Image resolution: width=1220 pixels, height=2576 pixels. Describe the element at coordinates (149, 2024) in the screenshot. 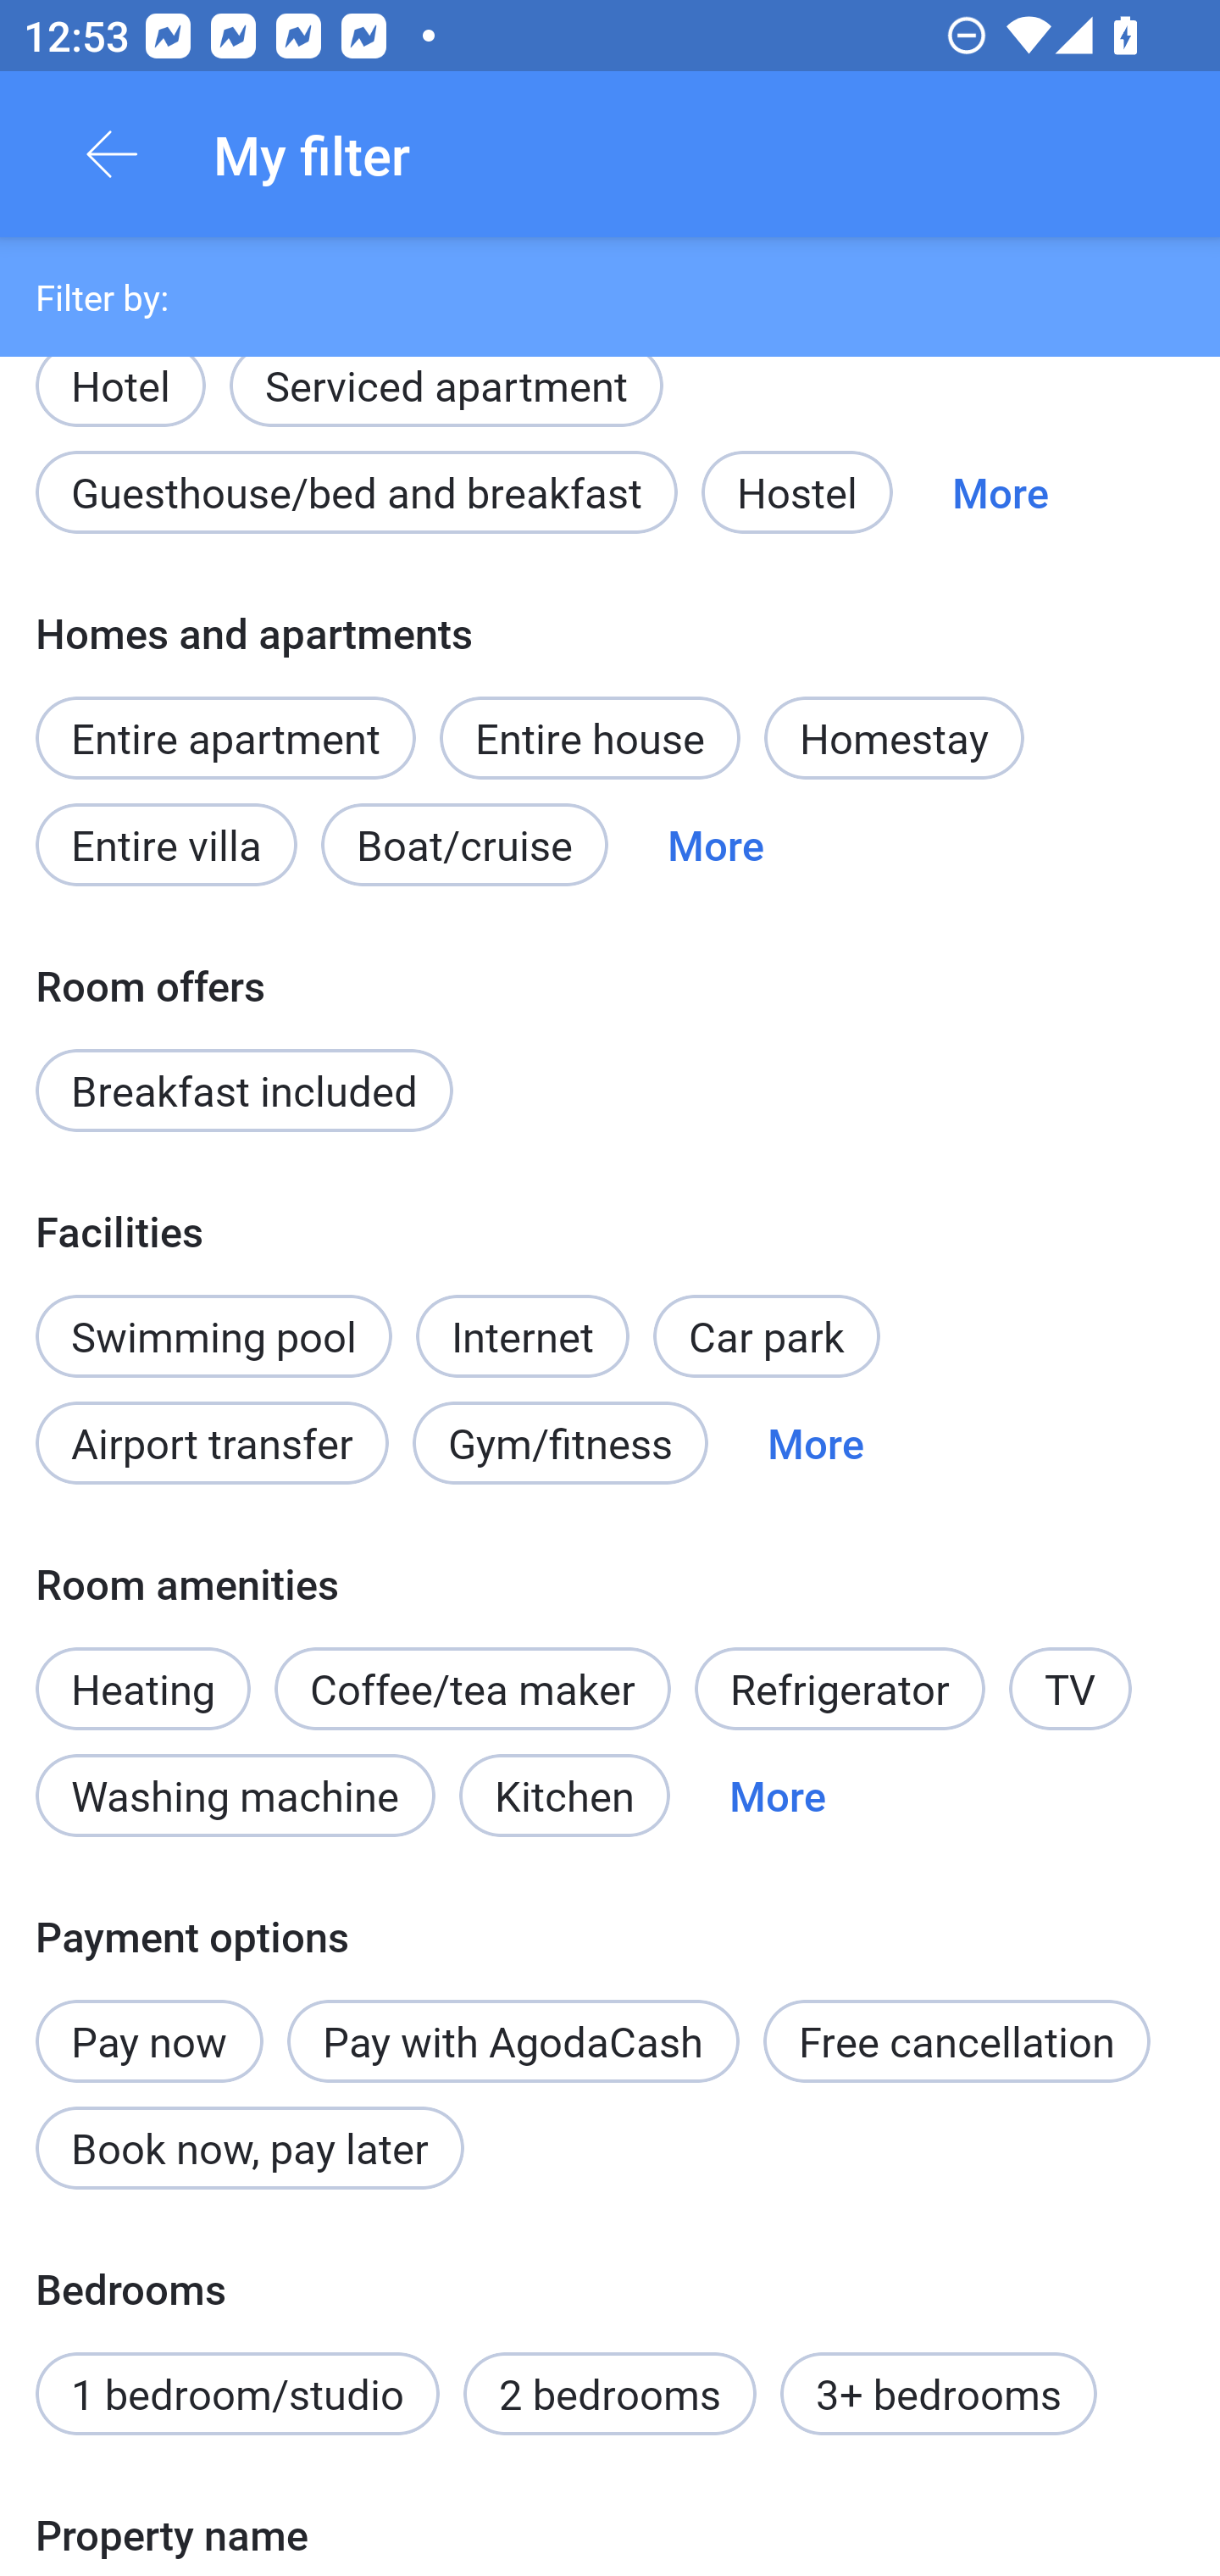

I see `Pay now` at that location.